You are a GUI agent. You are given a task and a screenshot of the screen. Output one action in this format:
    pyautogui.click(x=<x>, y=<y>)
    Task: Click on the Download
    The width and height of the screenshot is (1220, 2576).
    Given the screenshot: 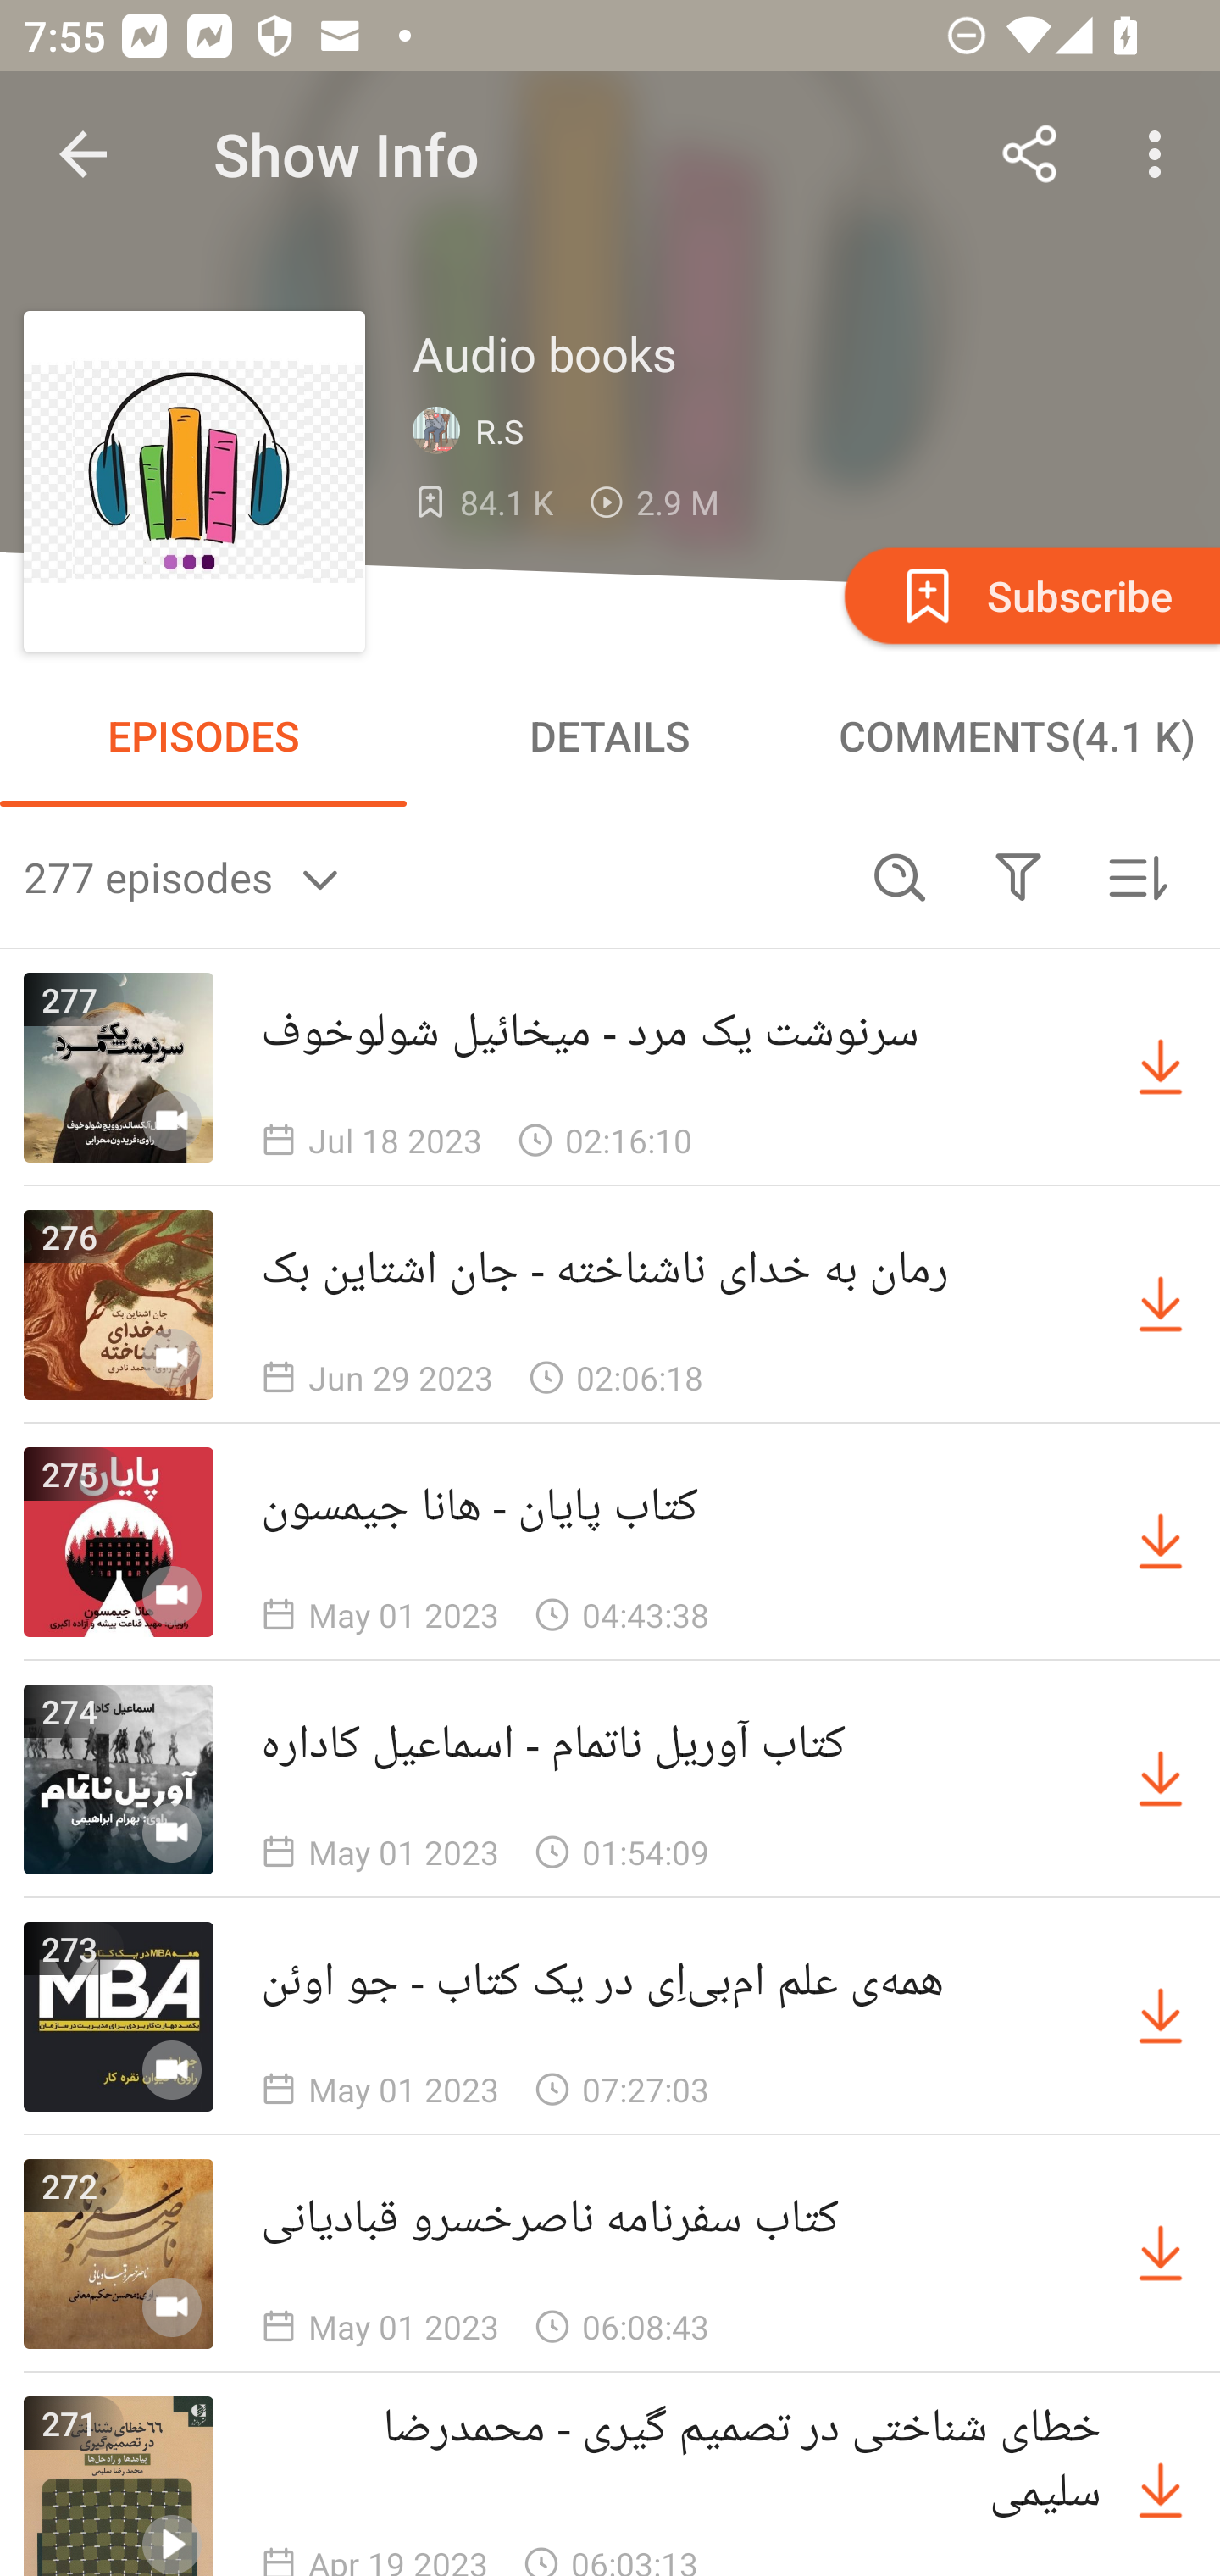 What is the action you would take?
    pyautogui.click(x=1161, y=2254)
    